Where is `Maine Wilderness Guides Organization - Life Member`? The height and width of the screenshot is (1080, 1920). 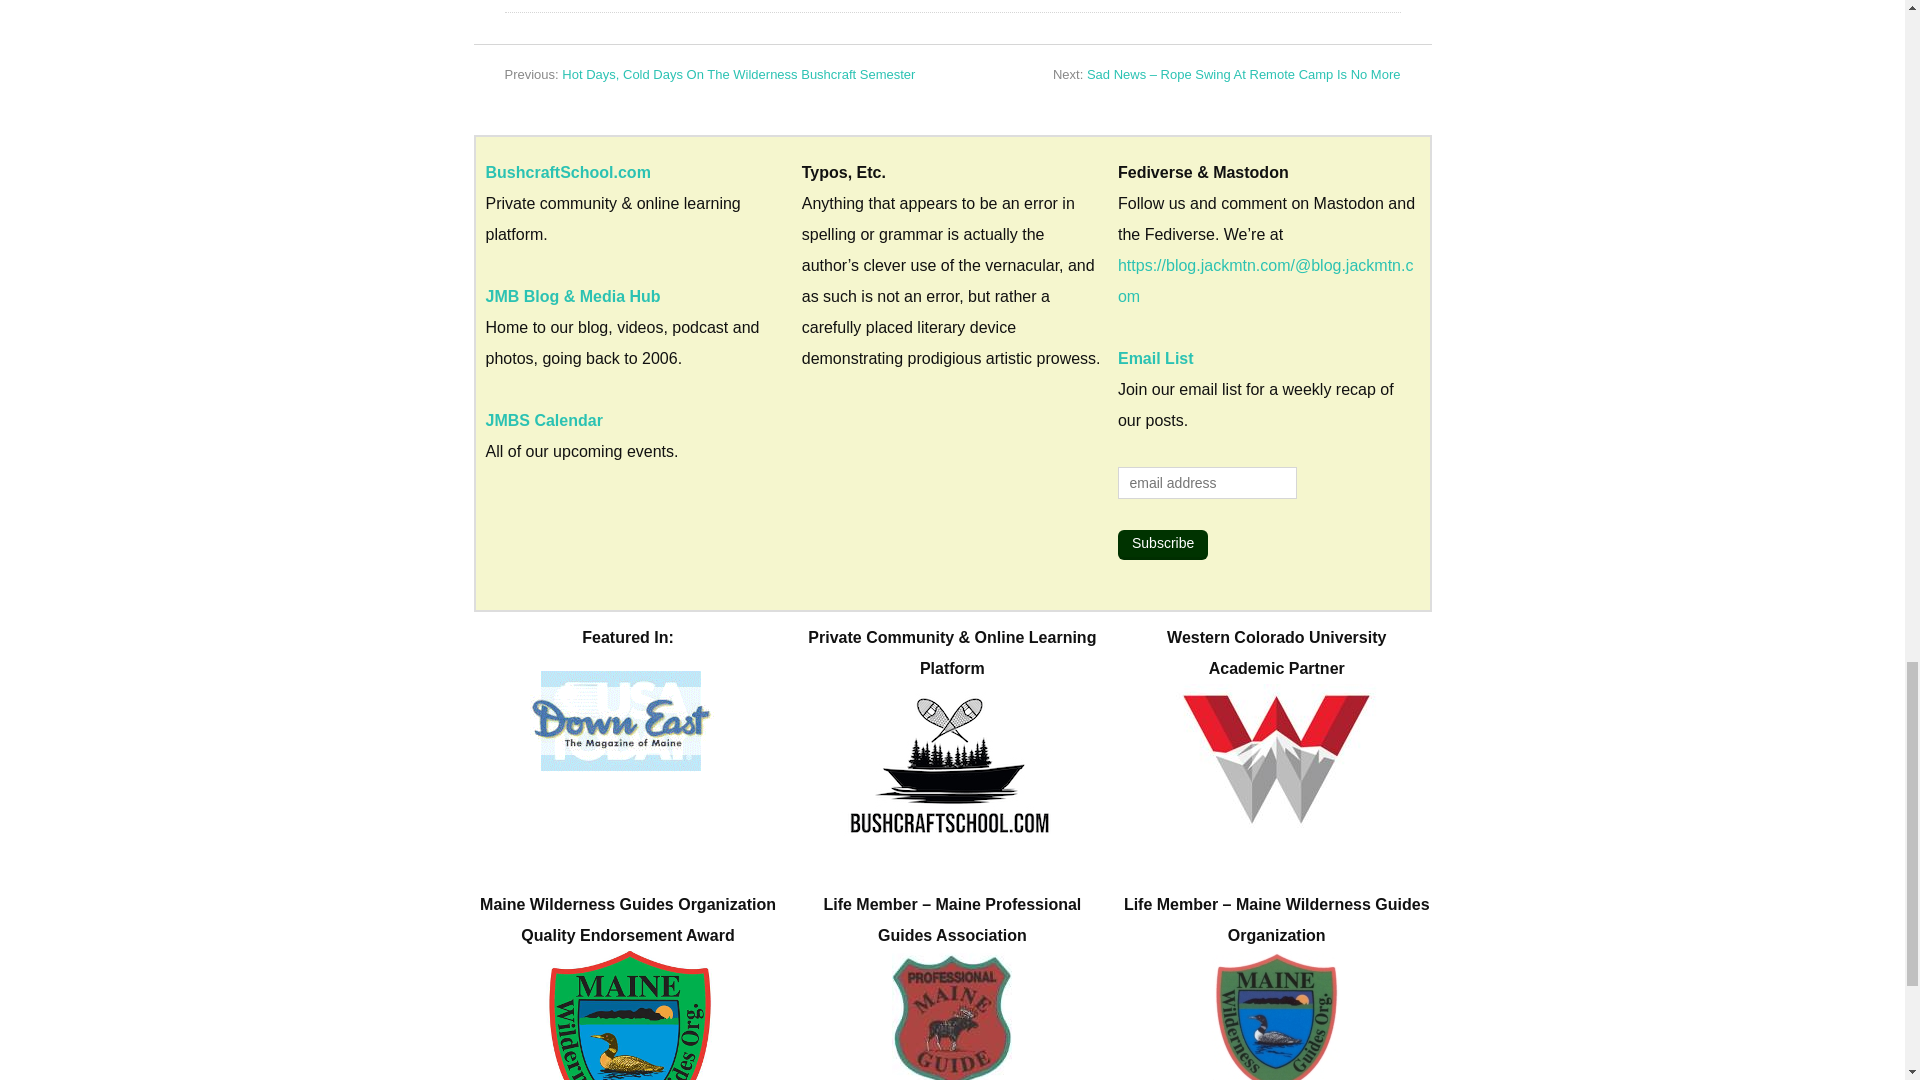 Maine Wilderness Guides Organization - Life Member is located at coordinates (1276, 1016).